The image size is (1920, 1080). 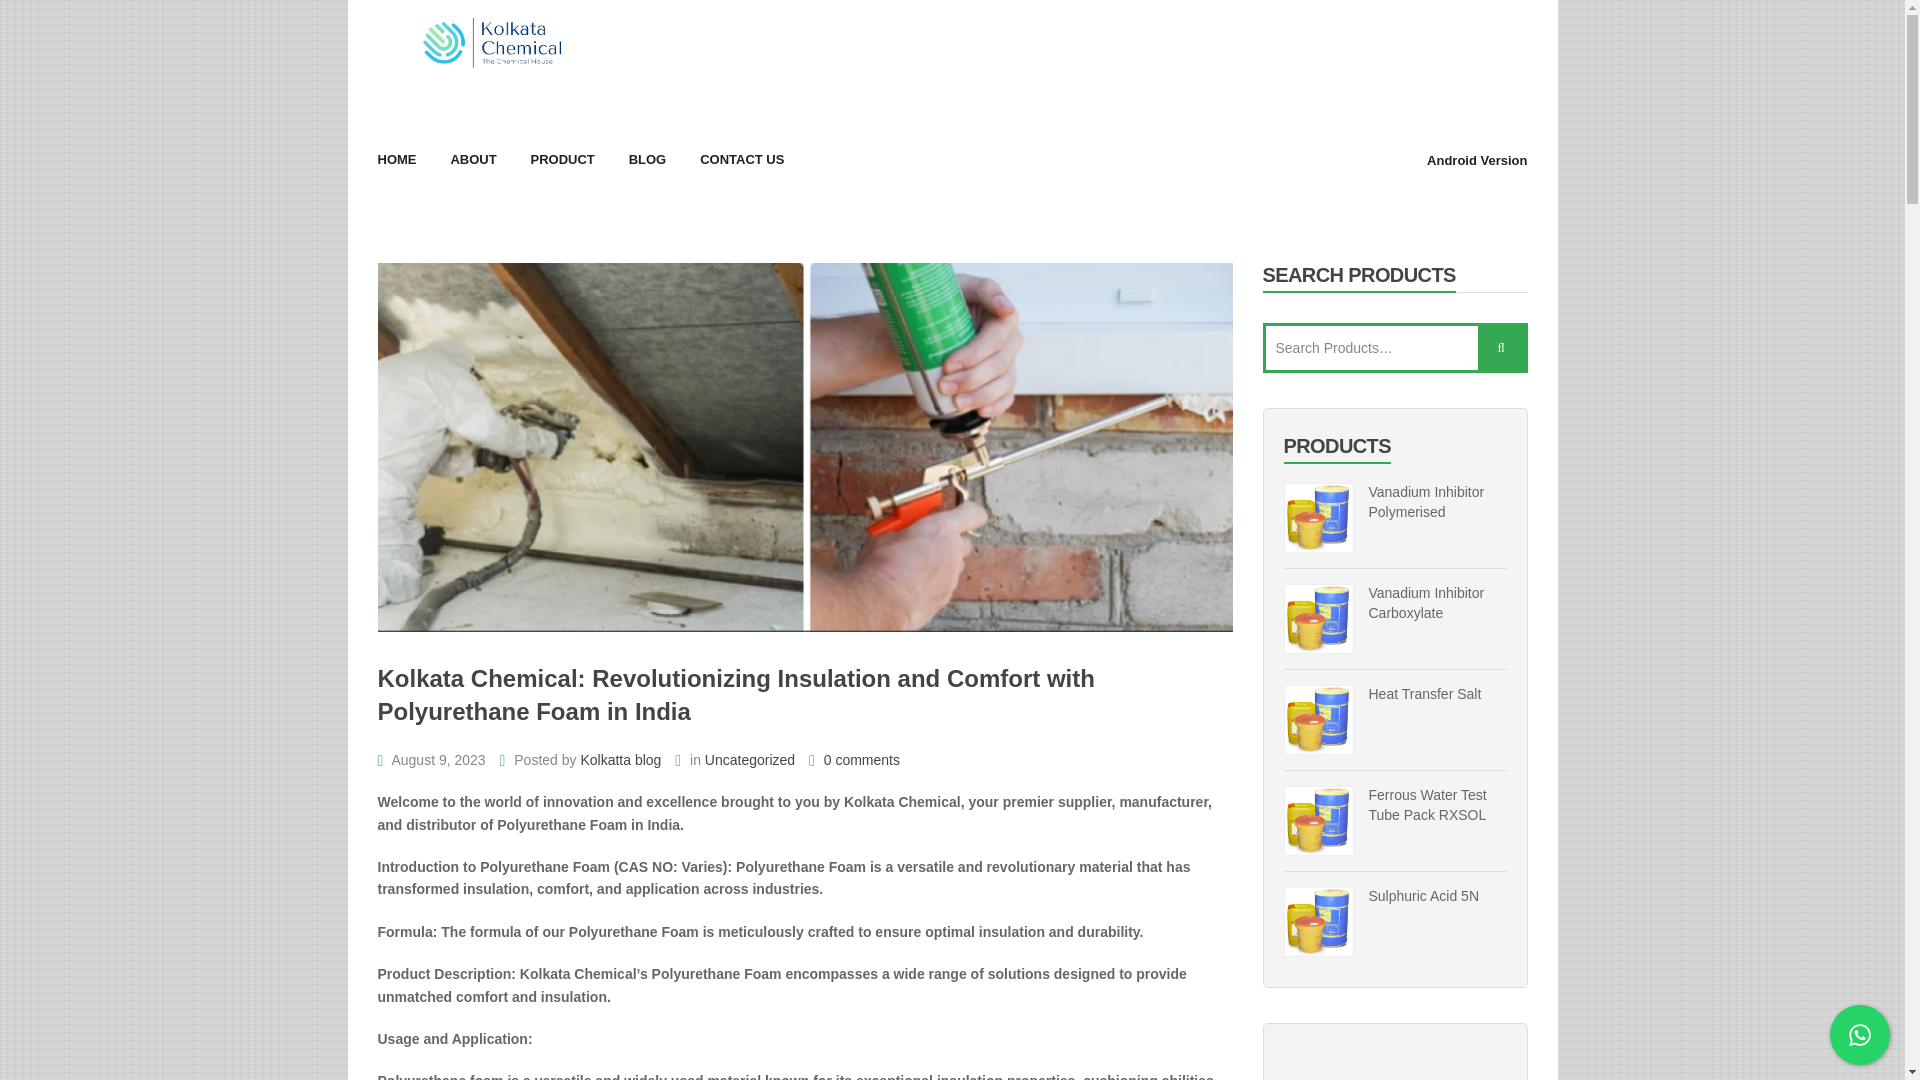 I want to click on 0 comments, so click(x=854, y=759).